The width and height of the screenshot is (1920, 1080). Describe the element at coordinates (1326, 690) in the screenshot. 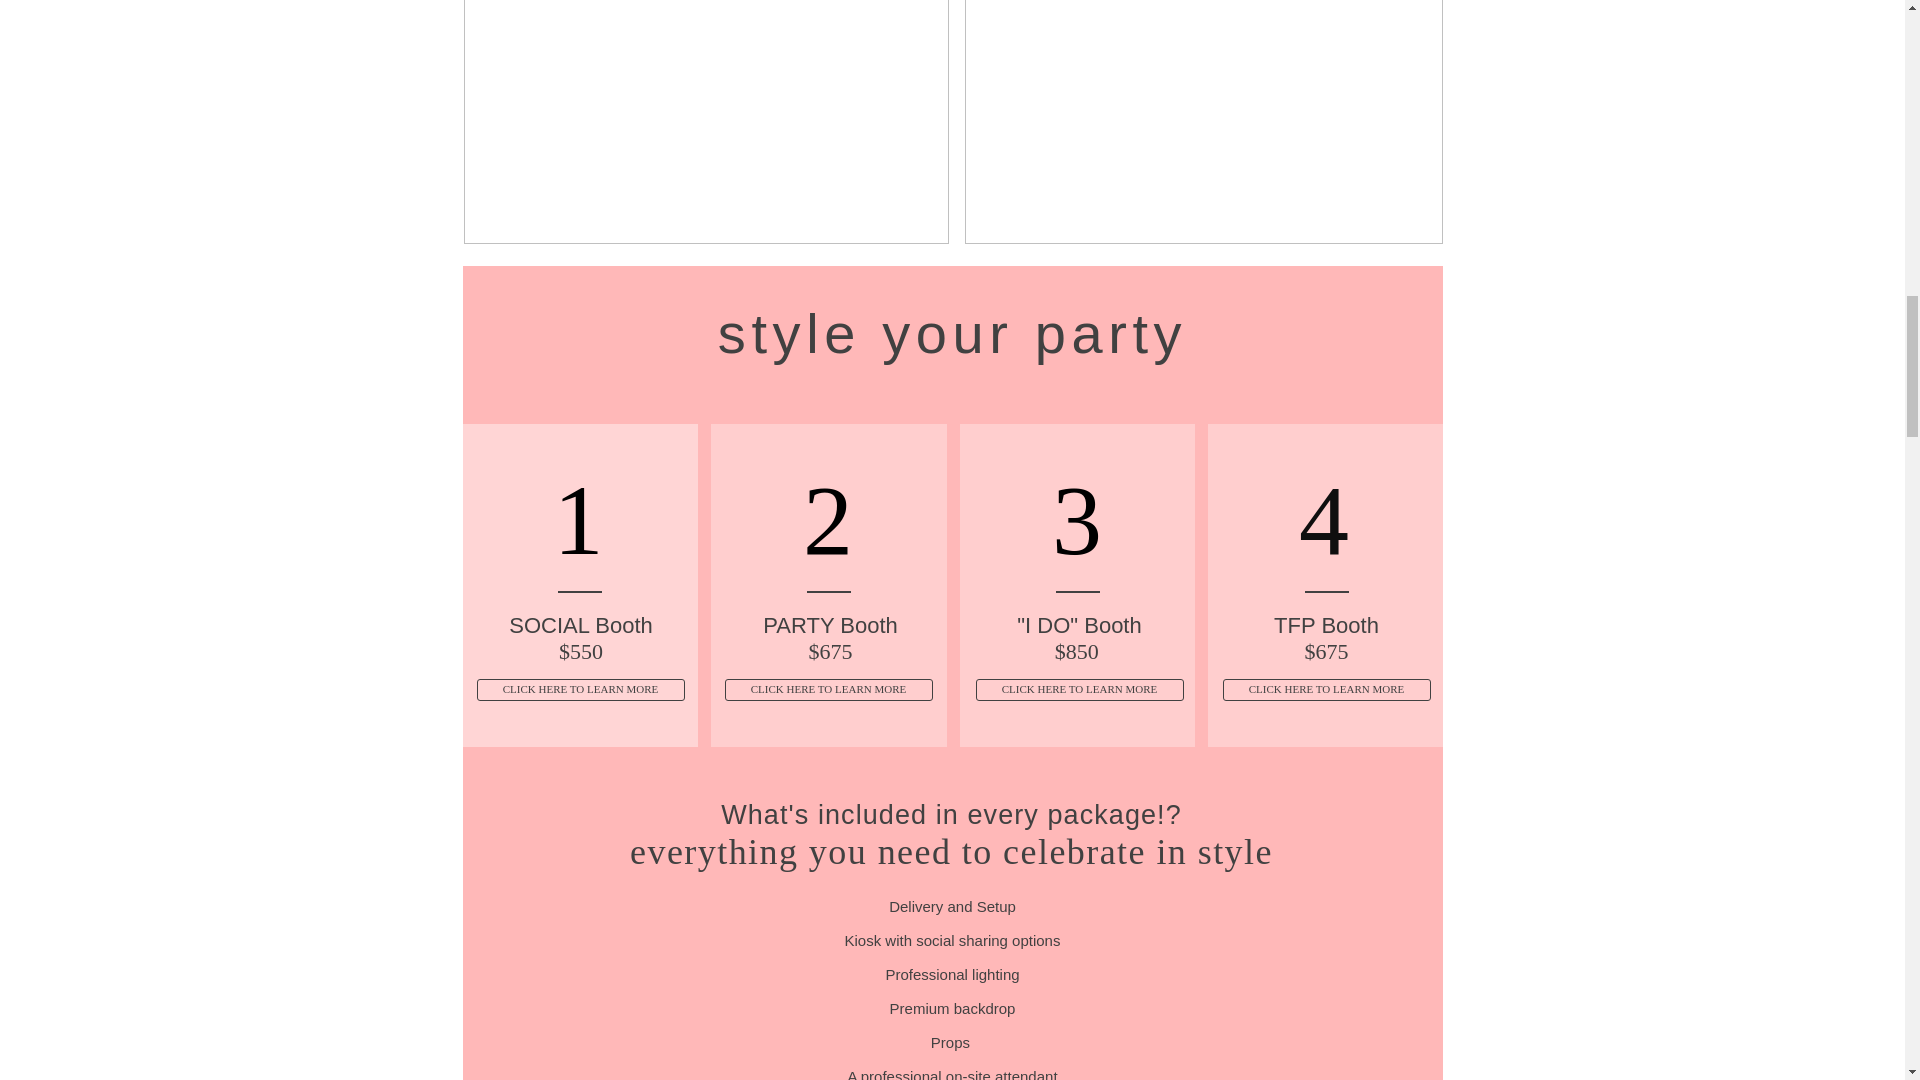

I see `CLICK HERE TO LEARN MORE` at that location.